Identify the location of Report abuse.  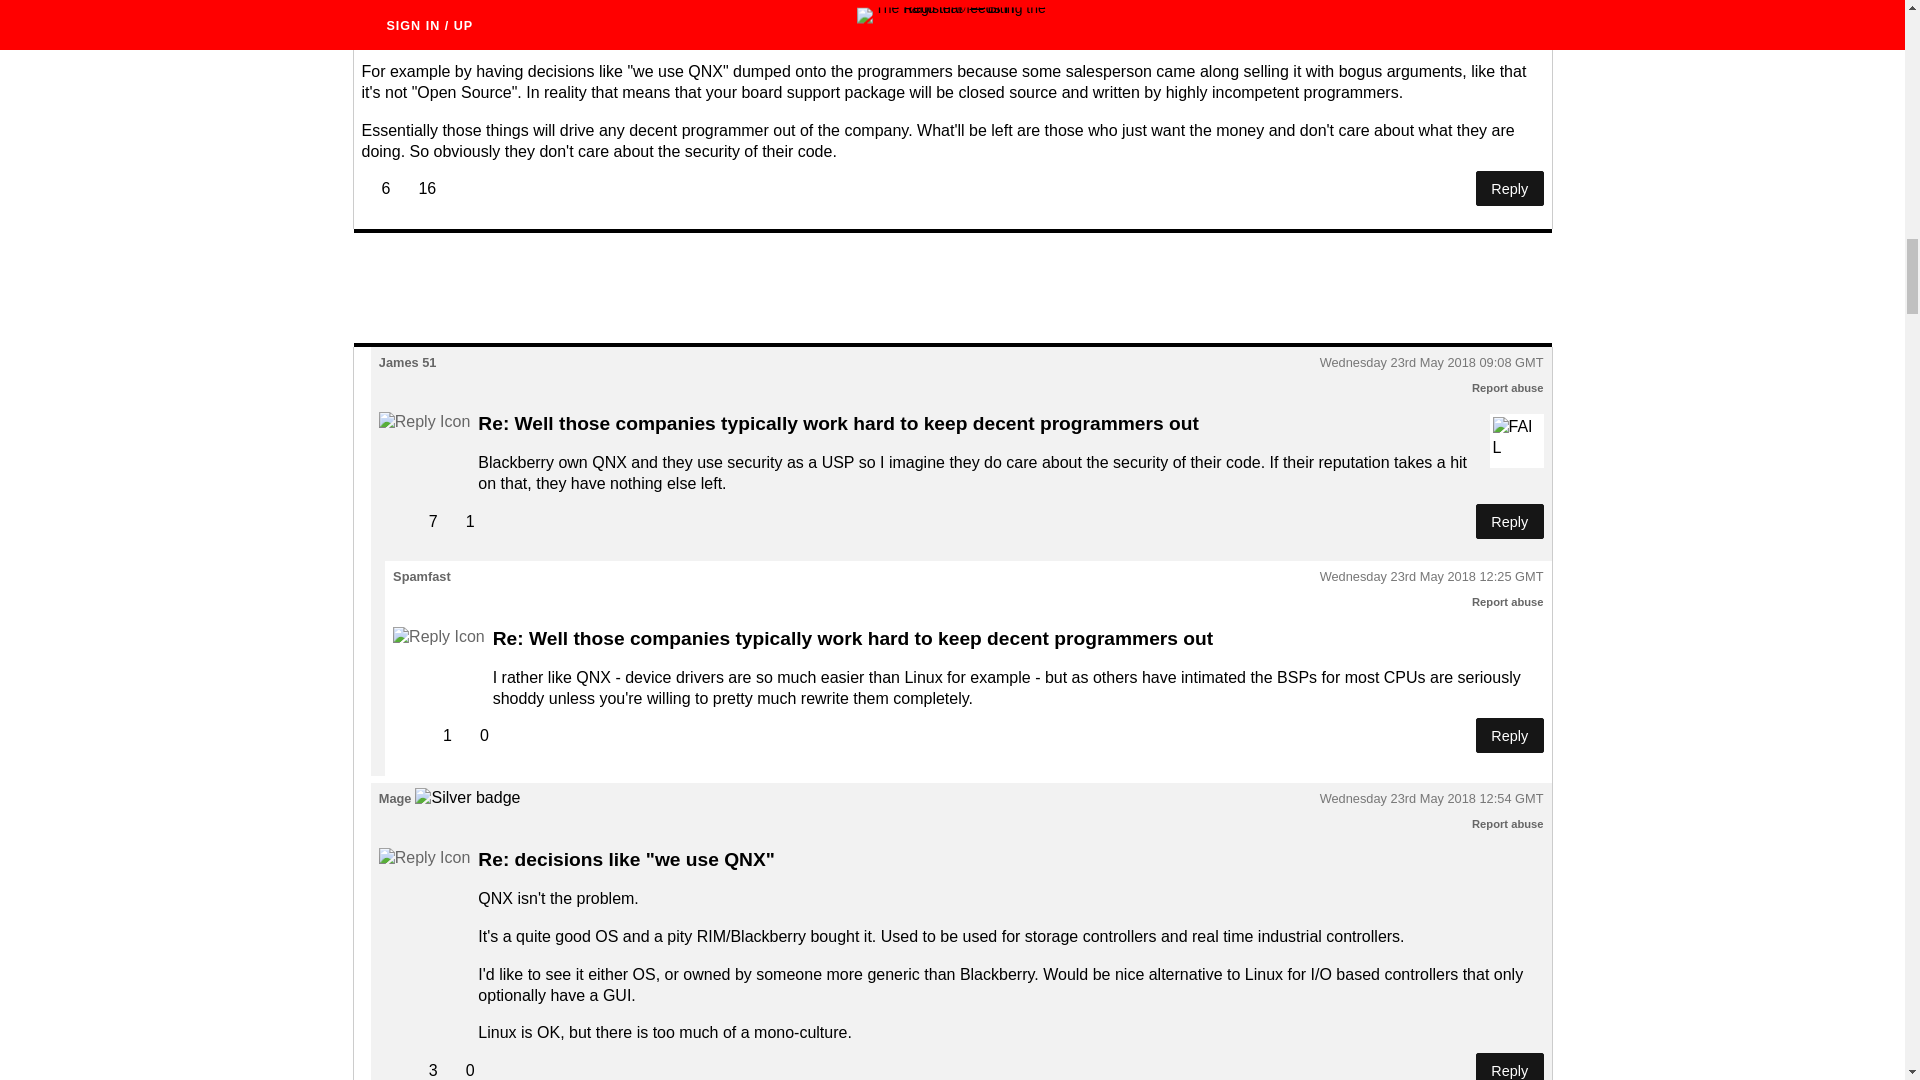
(1508, 388).